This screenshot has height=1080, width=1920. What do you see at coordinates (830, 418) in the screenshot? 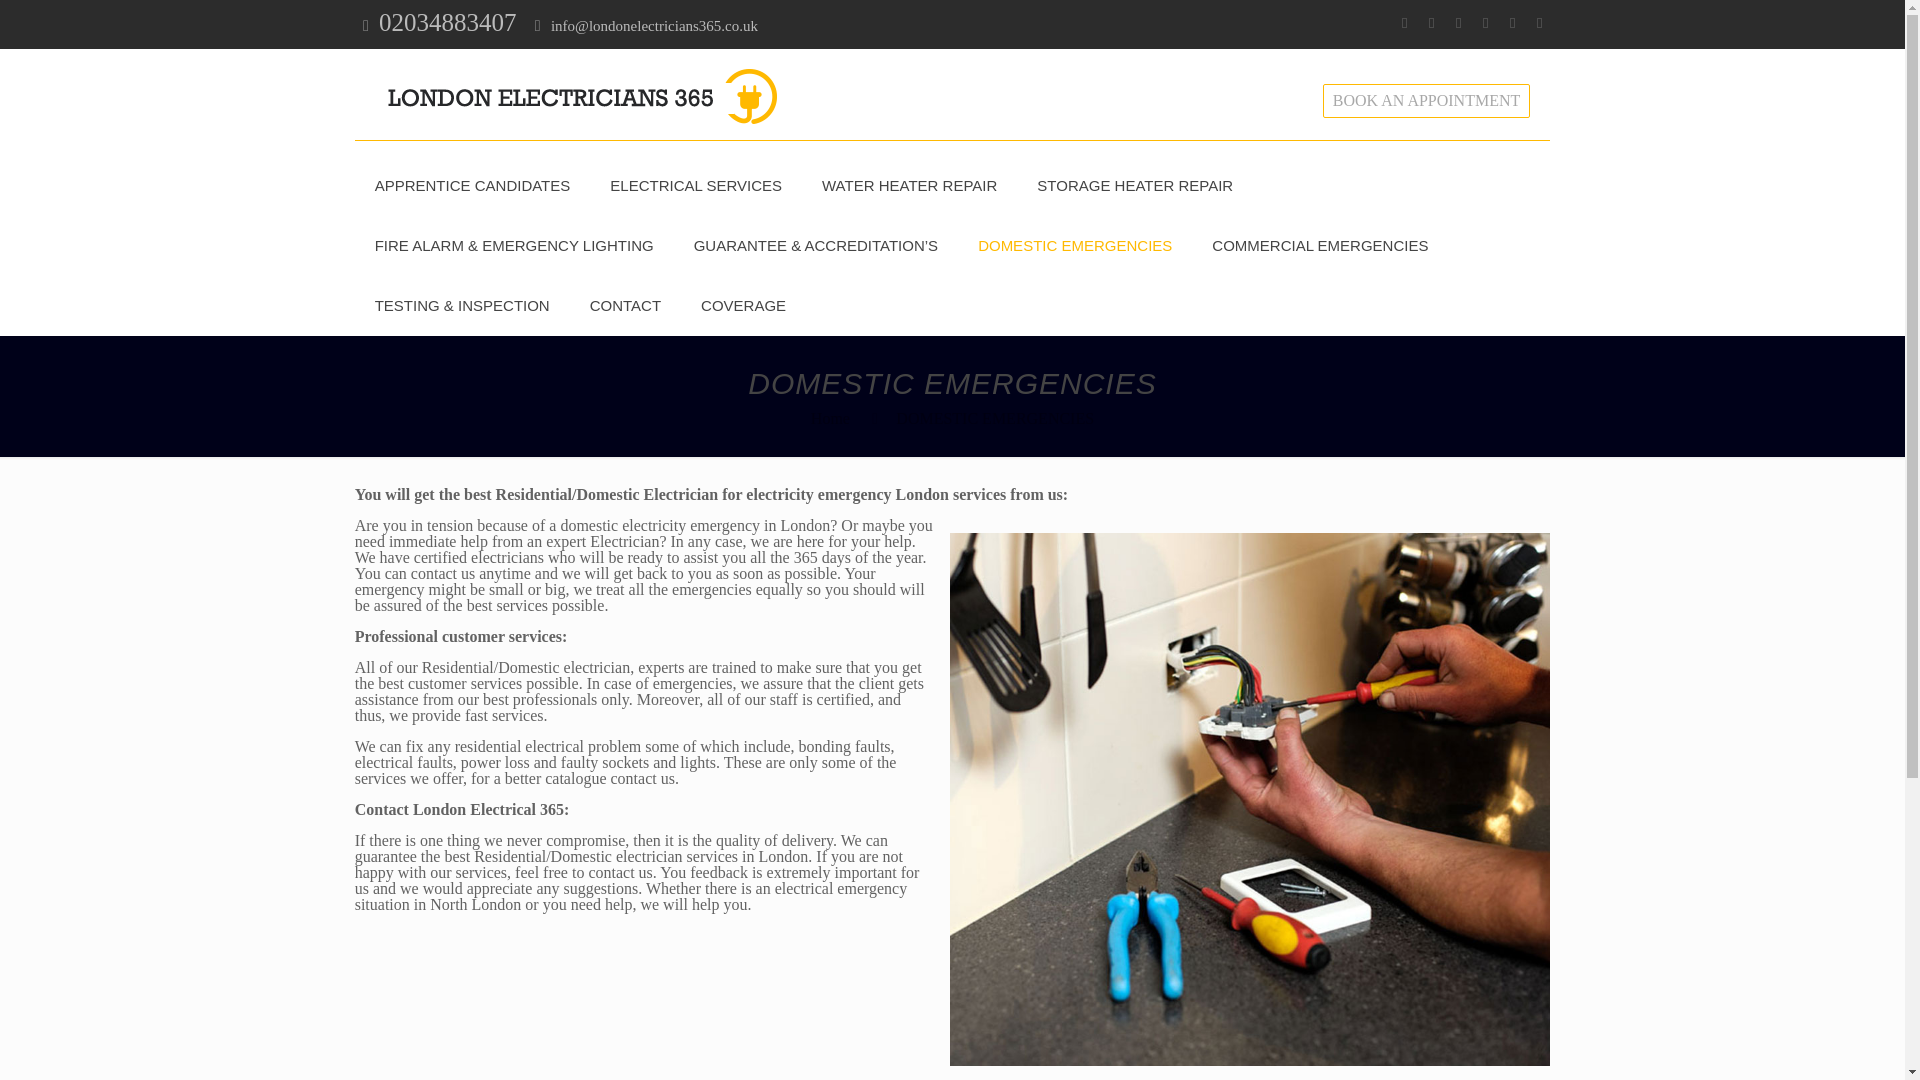
I see `Home` at bounding box center [830, 418].